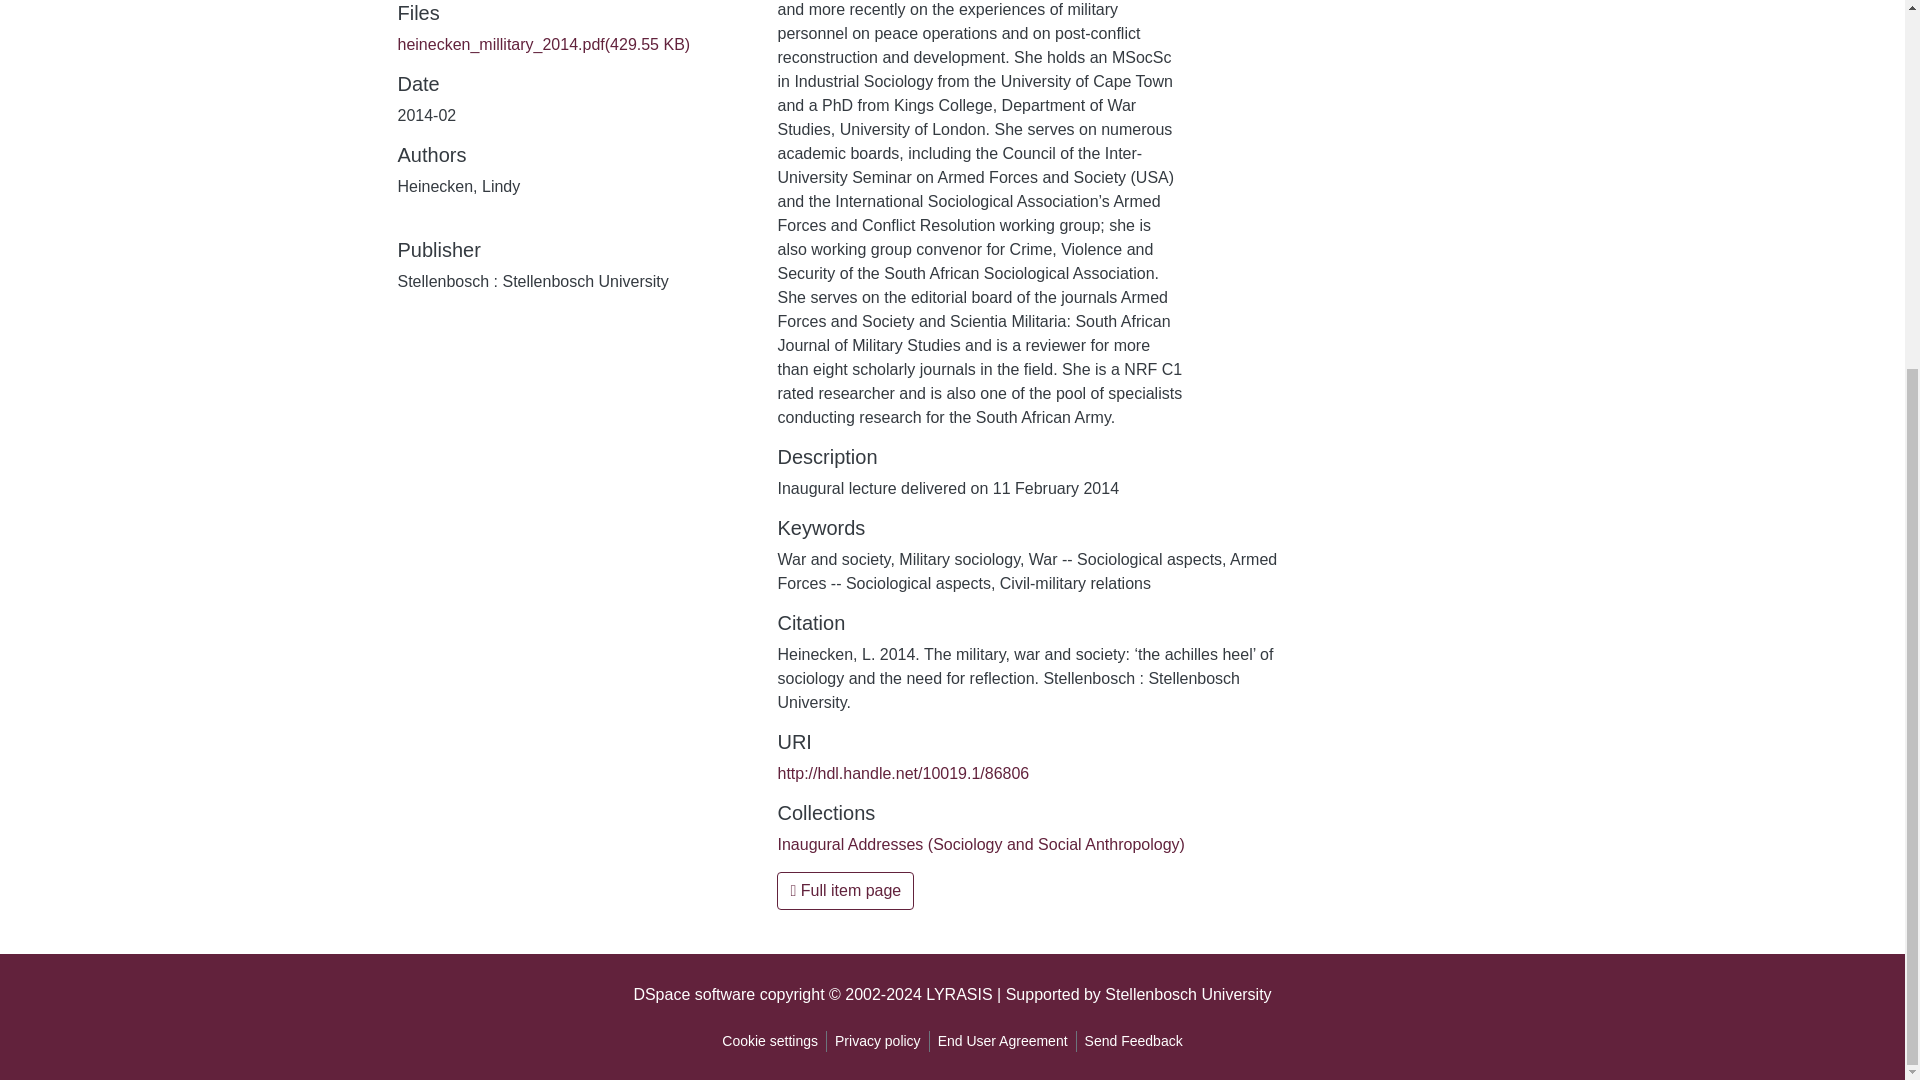  What do you see at coordinates (694, 994) in the screenshot?
I see `DSpace software` at bounding box center [694, 994].